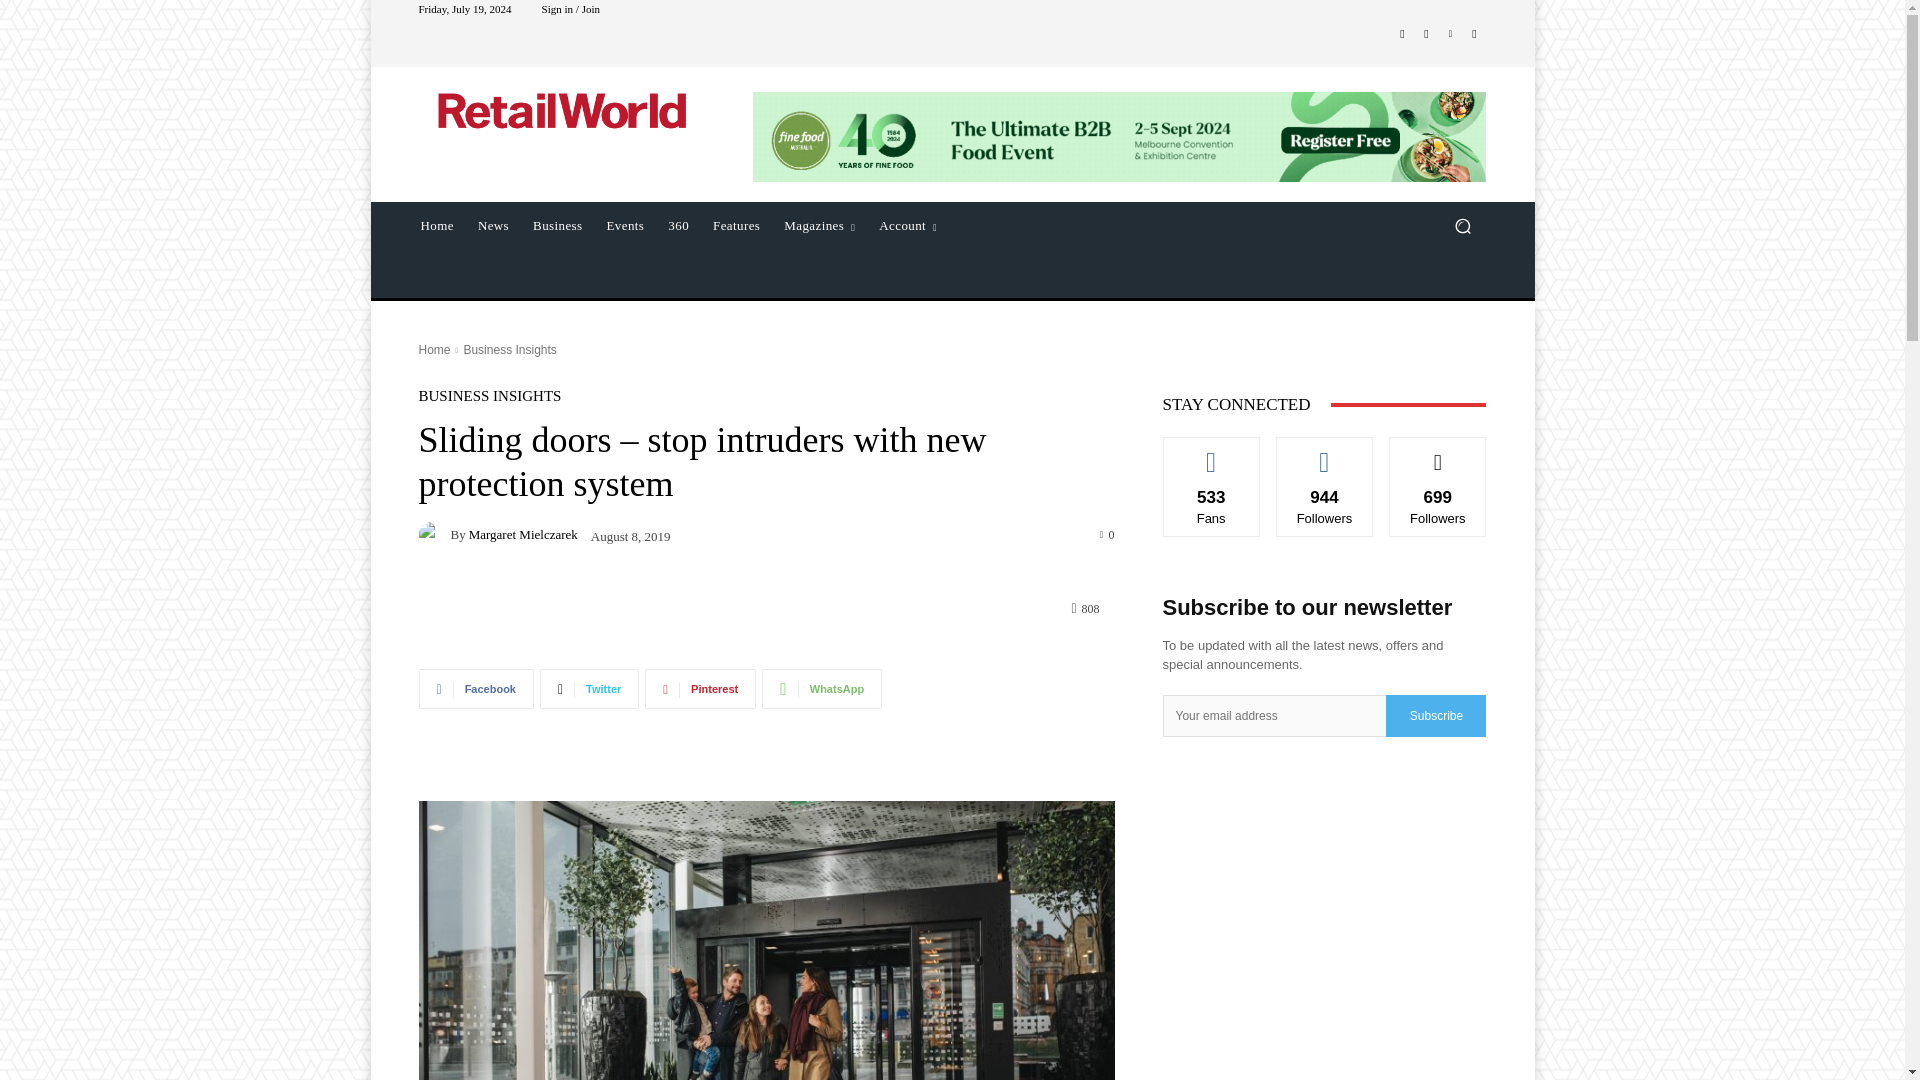 This screenshot has width=1920, height=1080. Describe the element at coordinates (822, 688) in the screenshot. I see `WhatsApp` at that location.